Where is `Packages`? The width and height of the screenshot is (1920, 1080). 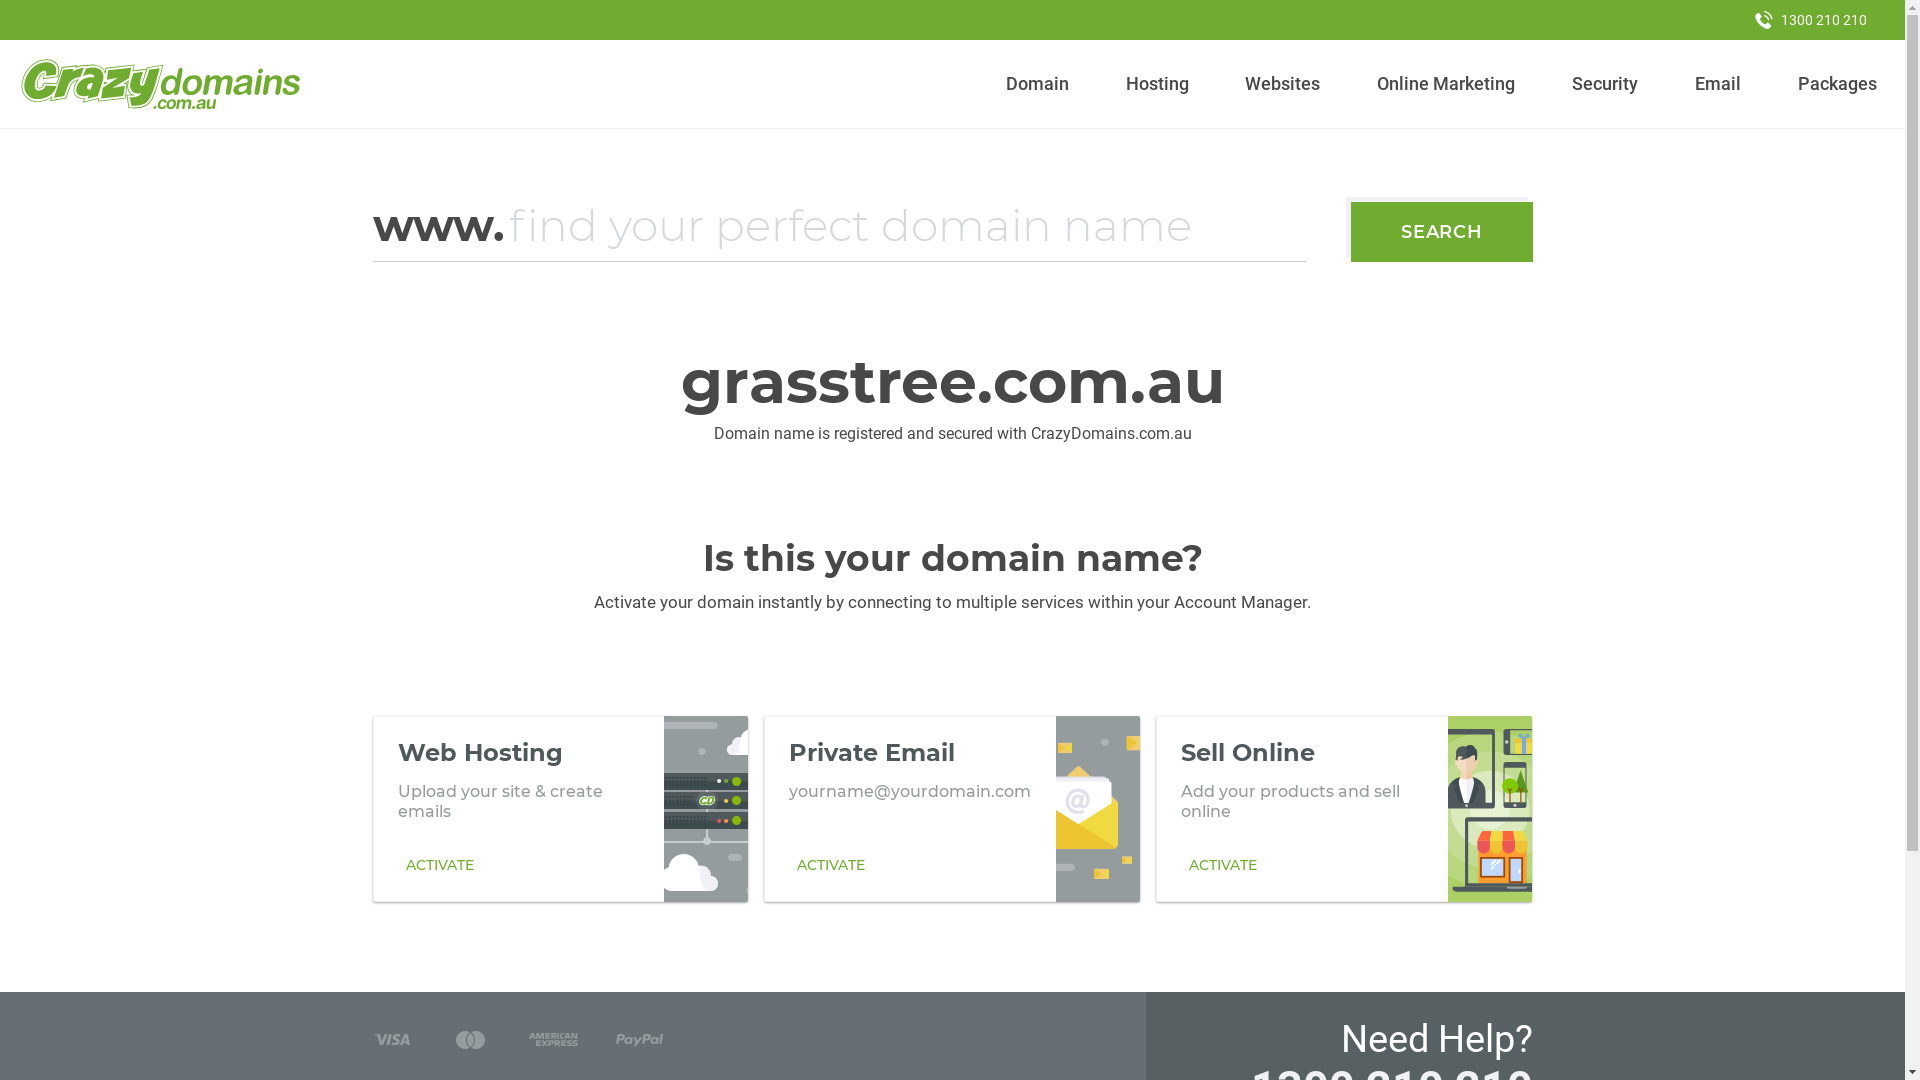 Packages is located at coordinates (1837, 84).